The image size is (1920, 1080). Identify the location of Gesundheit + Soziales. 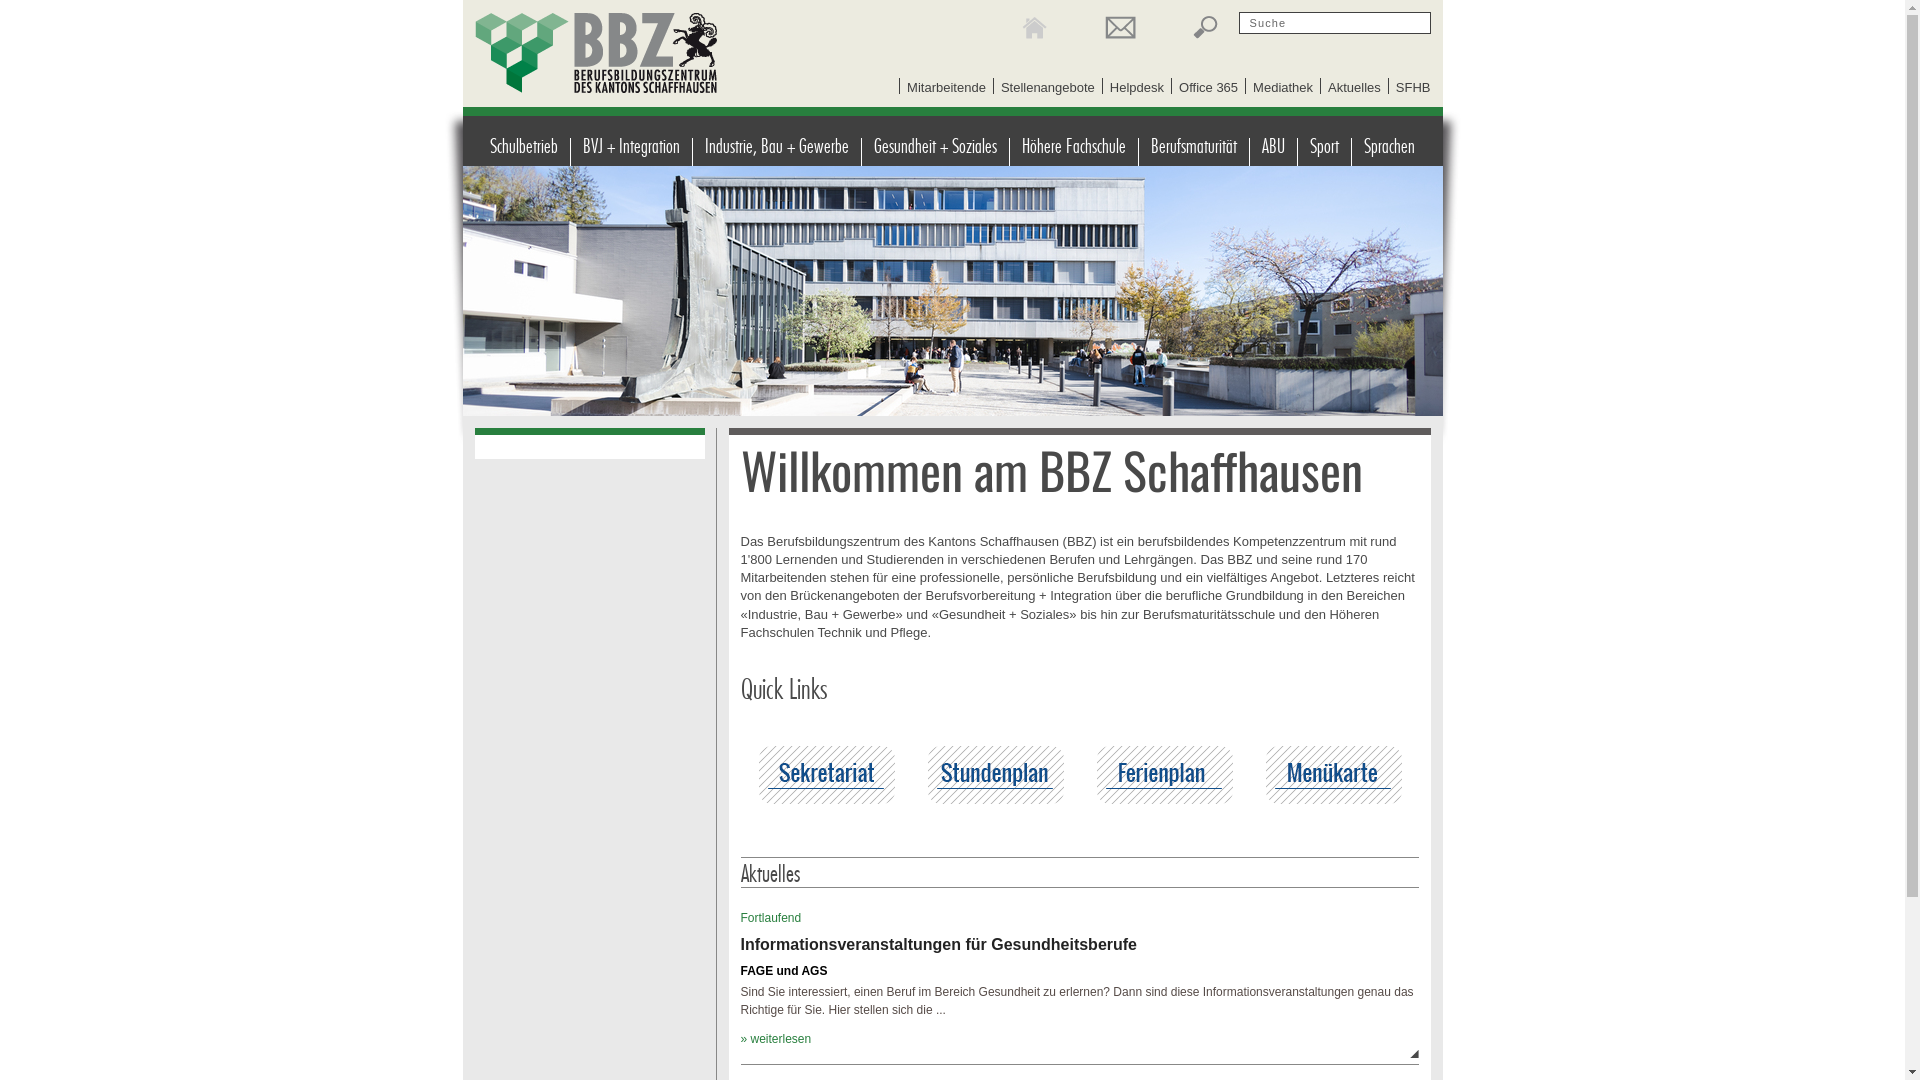
(936, 152).